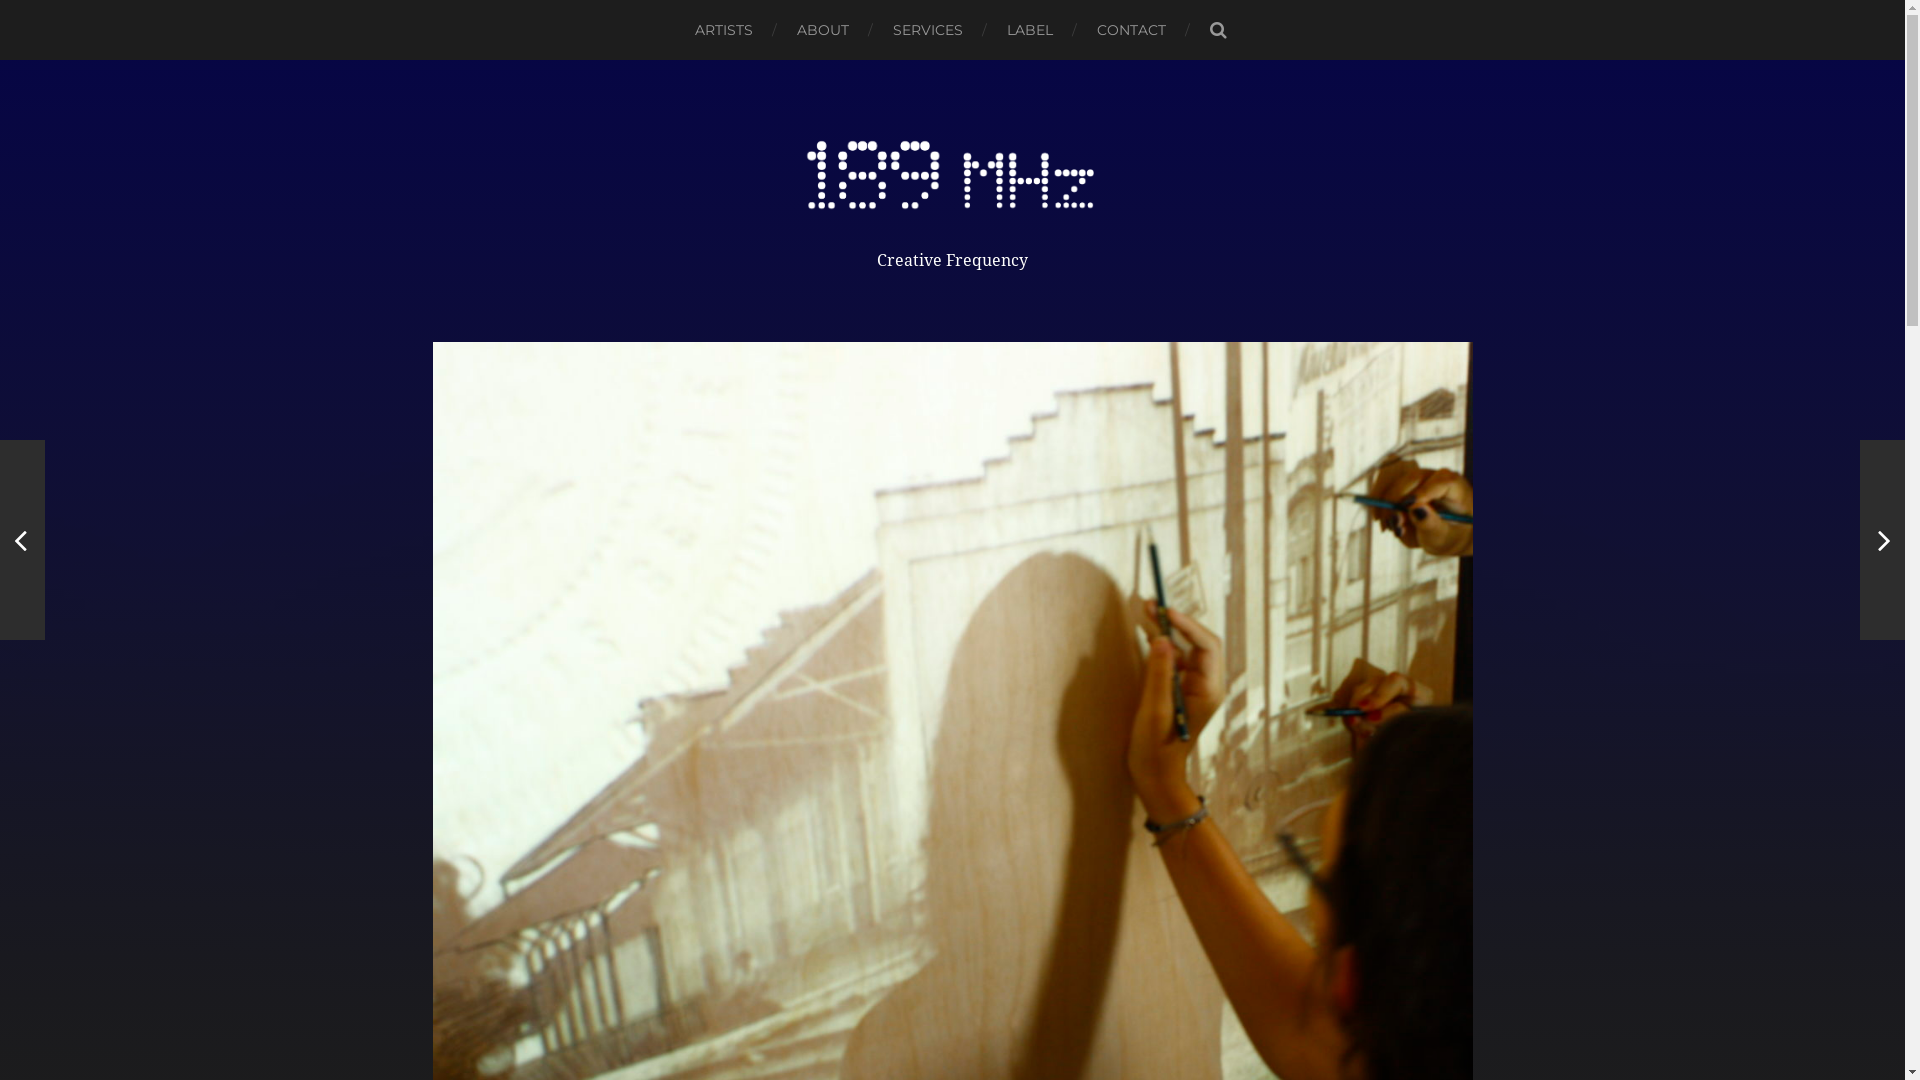 This screenshot has width=1920, height=1080. Describe the element at coordinates (952, 177) in the screenshot. I see `189MHz ` at that location.